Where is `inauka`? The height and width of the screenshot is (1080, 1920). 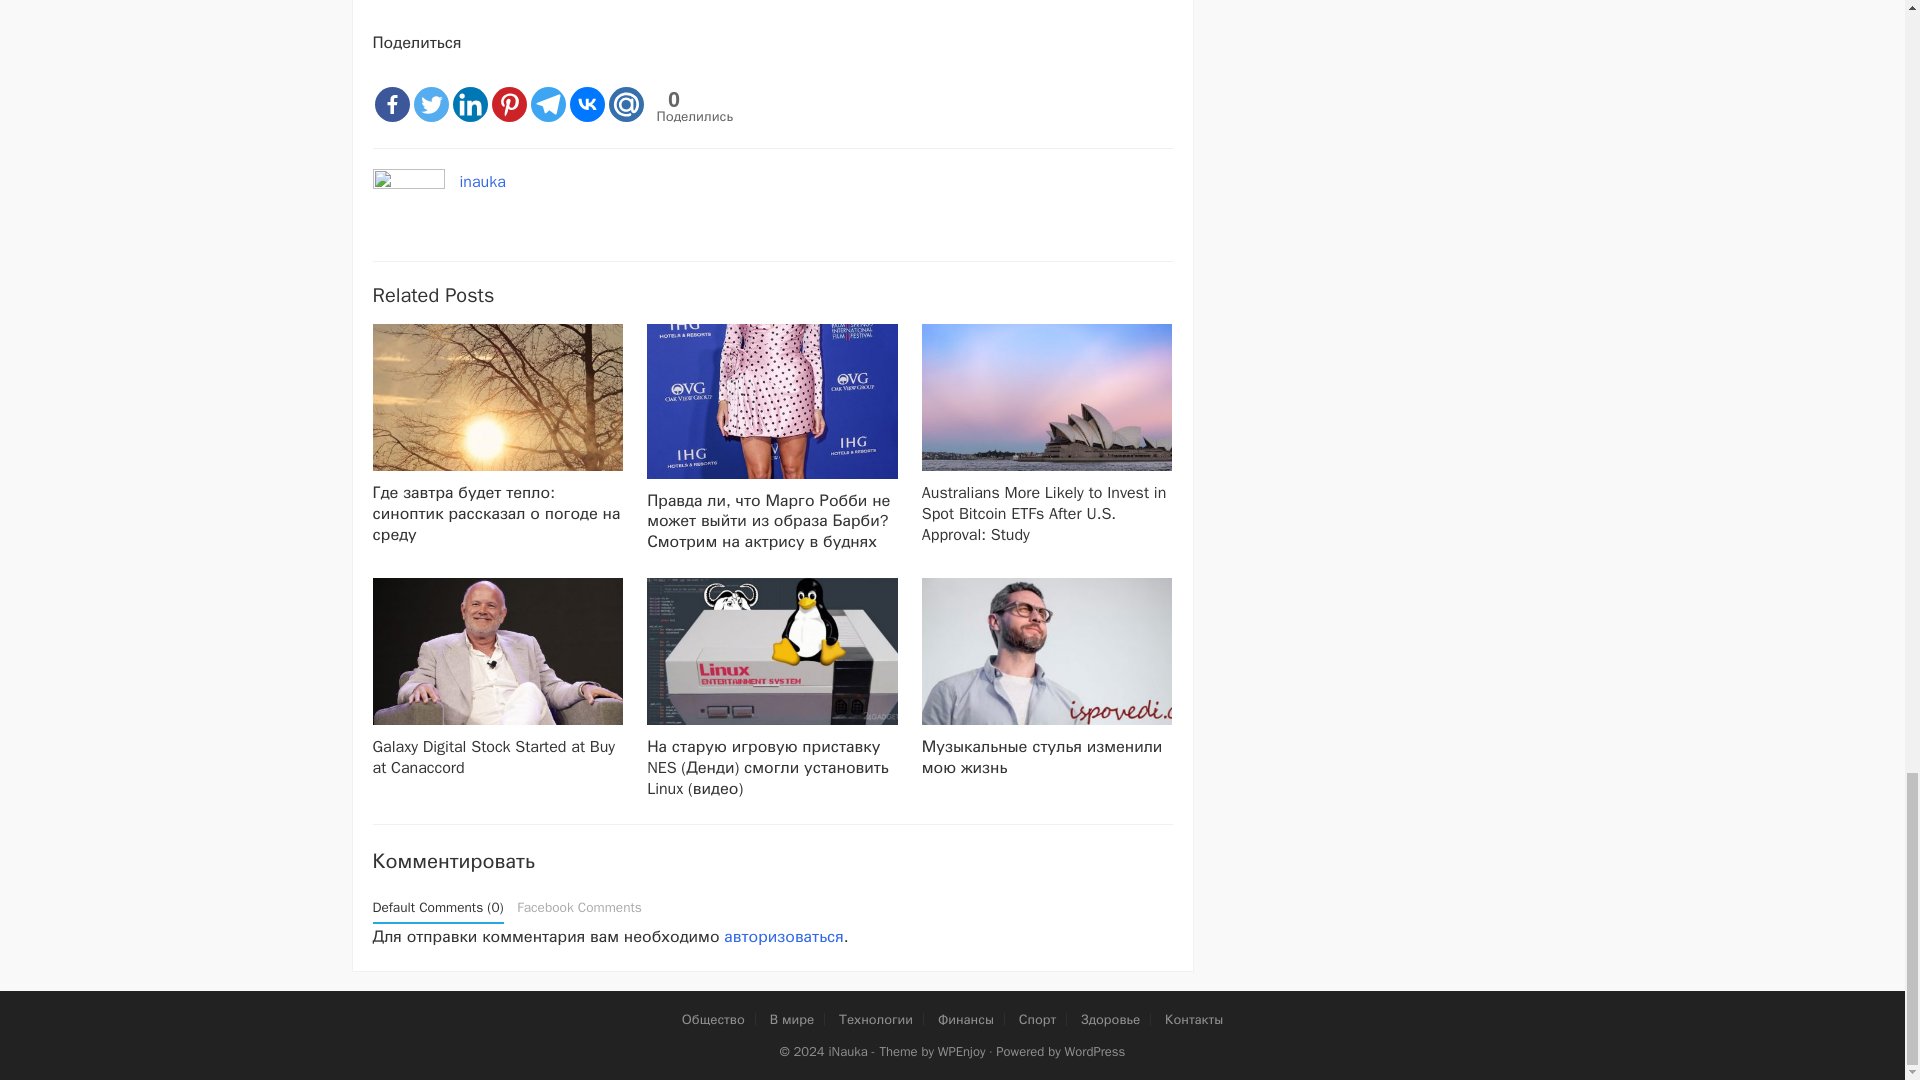 inauka is located at coordinates (483, 182).